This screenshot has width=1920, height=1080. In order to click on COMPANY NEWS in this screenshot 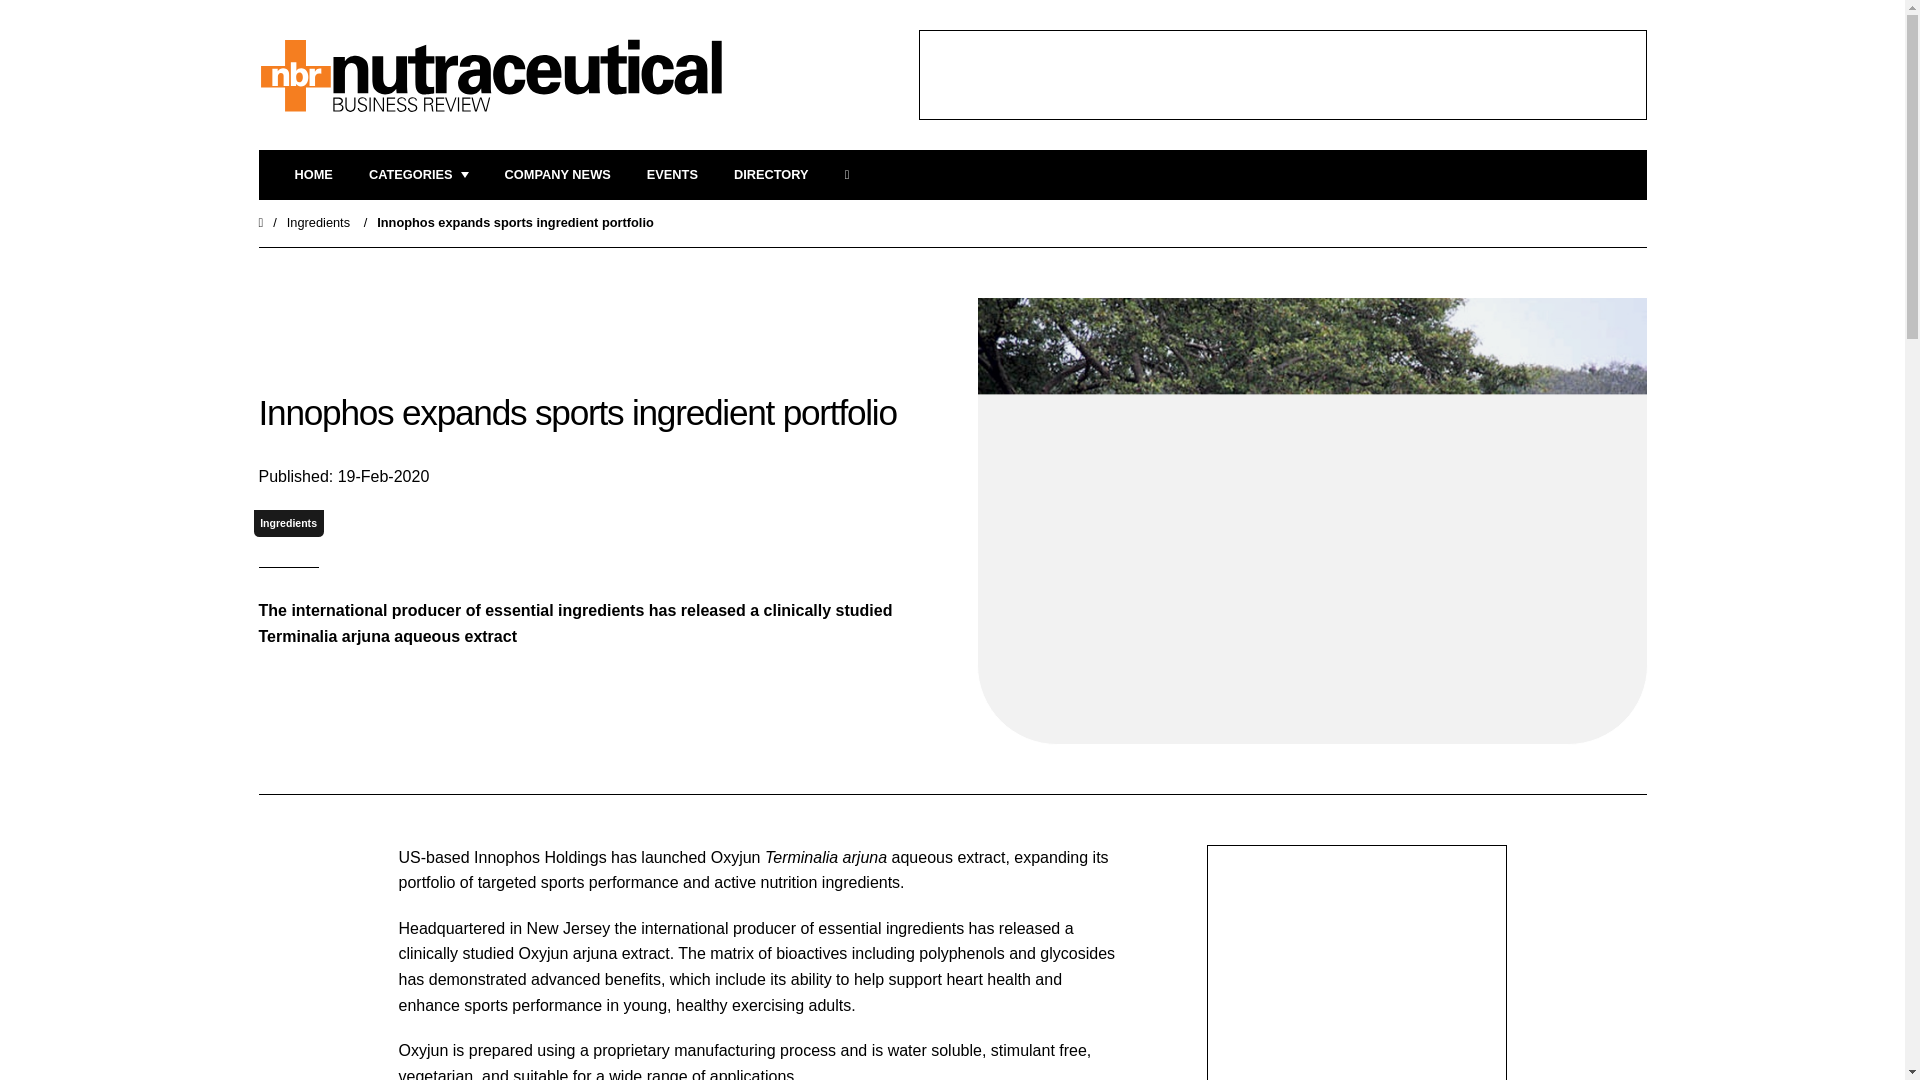, I will do `click(557, 175)`.